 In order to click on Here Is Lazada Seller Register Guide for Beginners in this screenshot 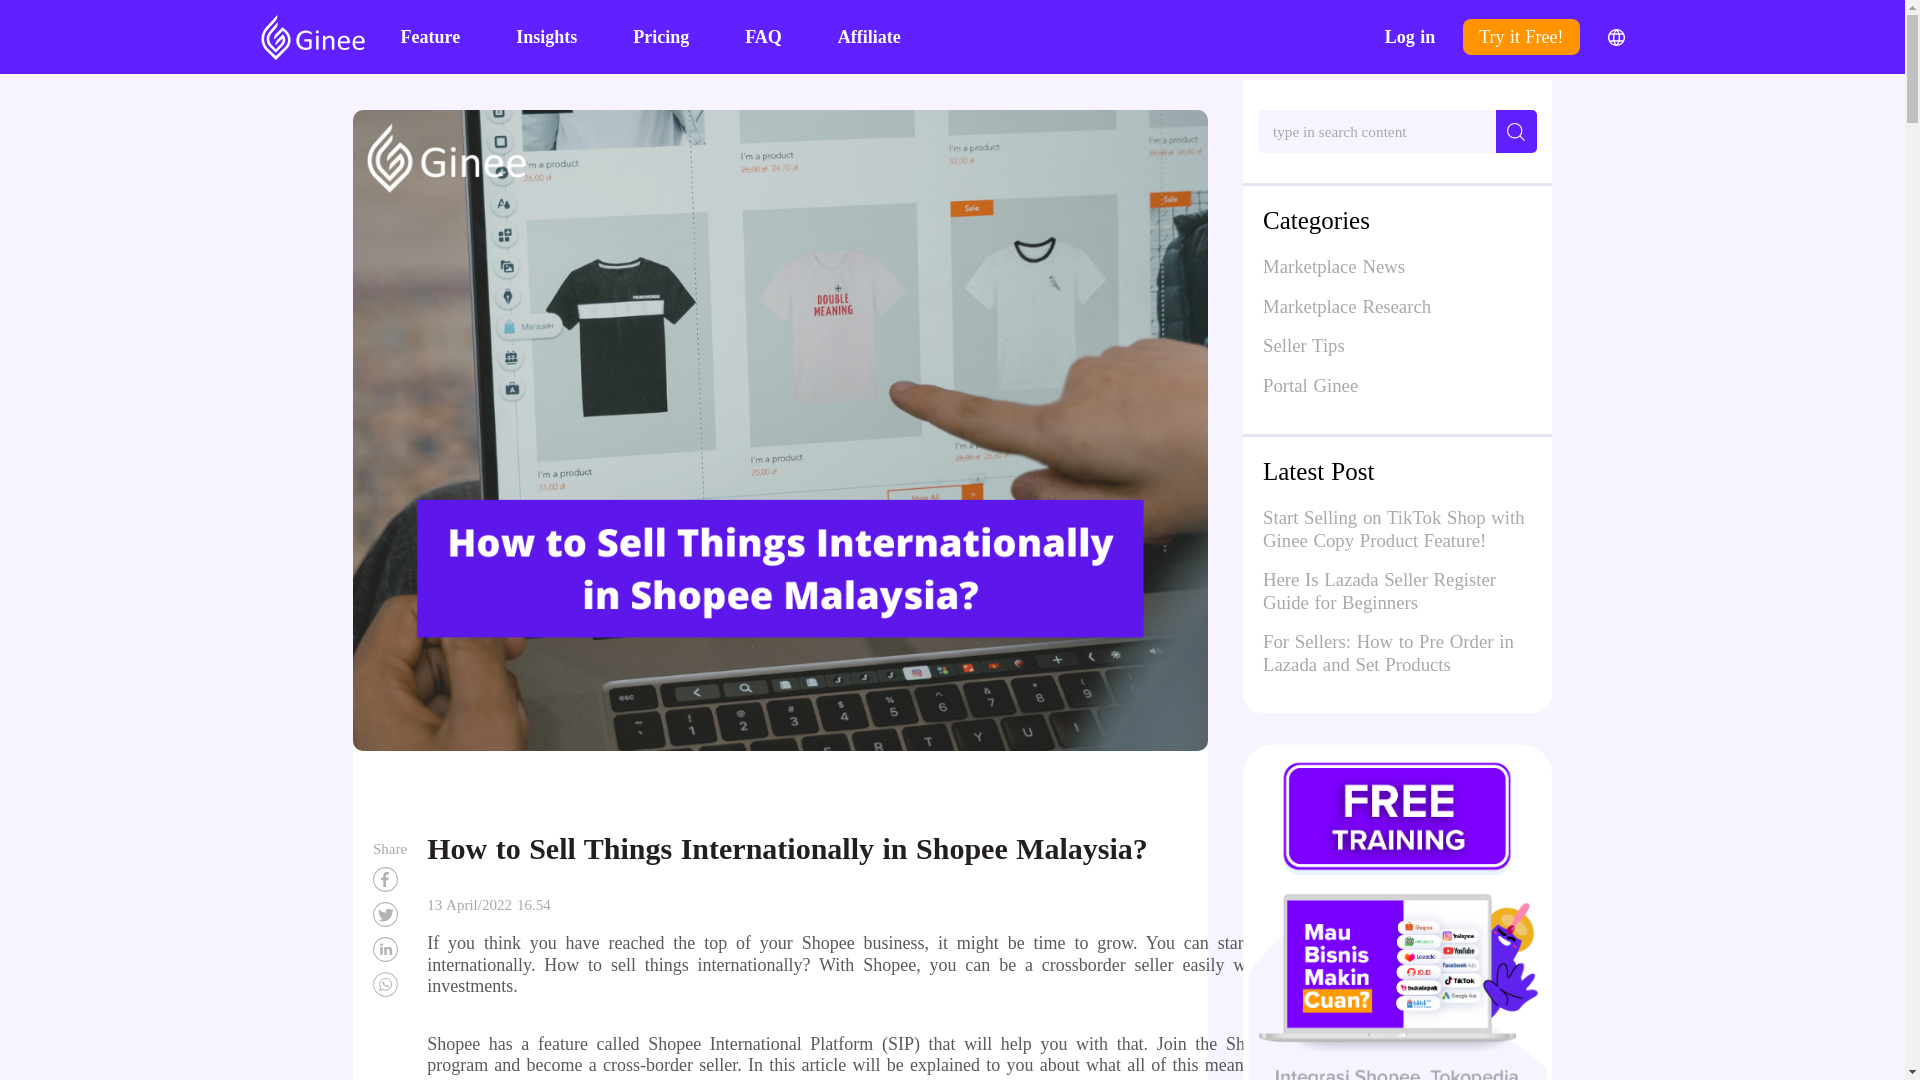, I will do `click(1379, 594)`.